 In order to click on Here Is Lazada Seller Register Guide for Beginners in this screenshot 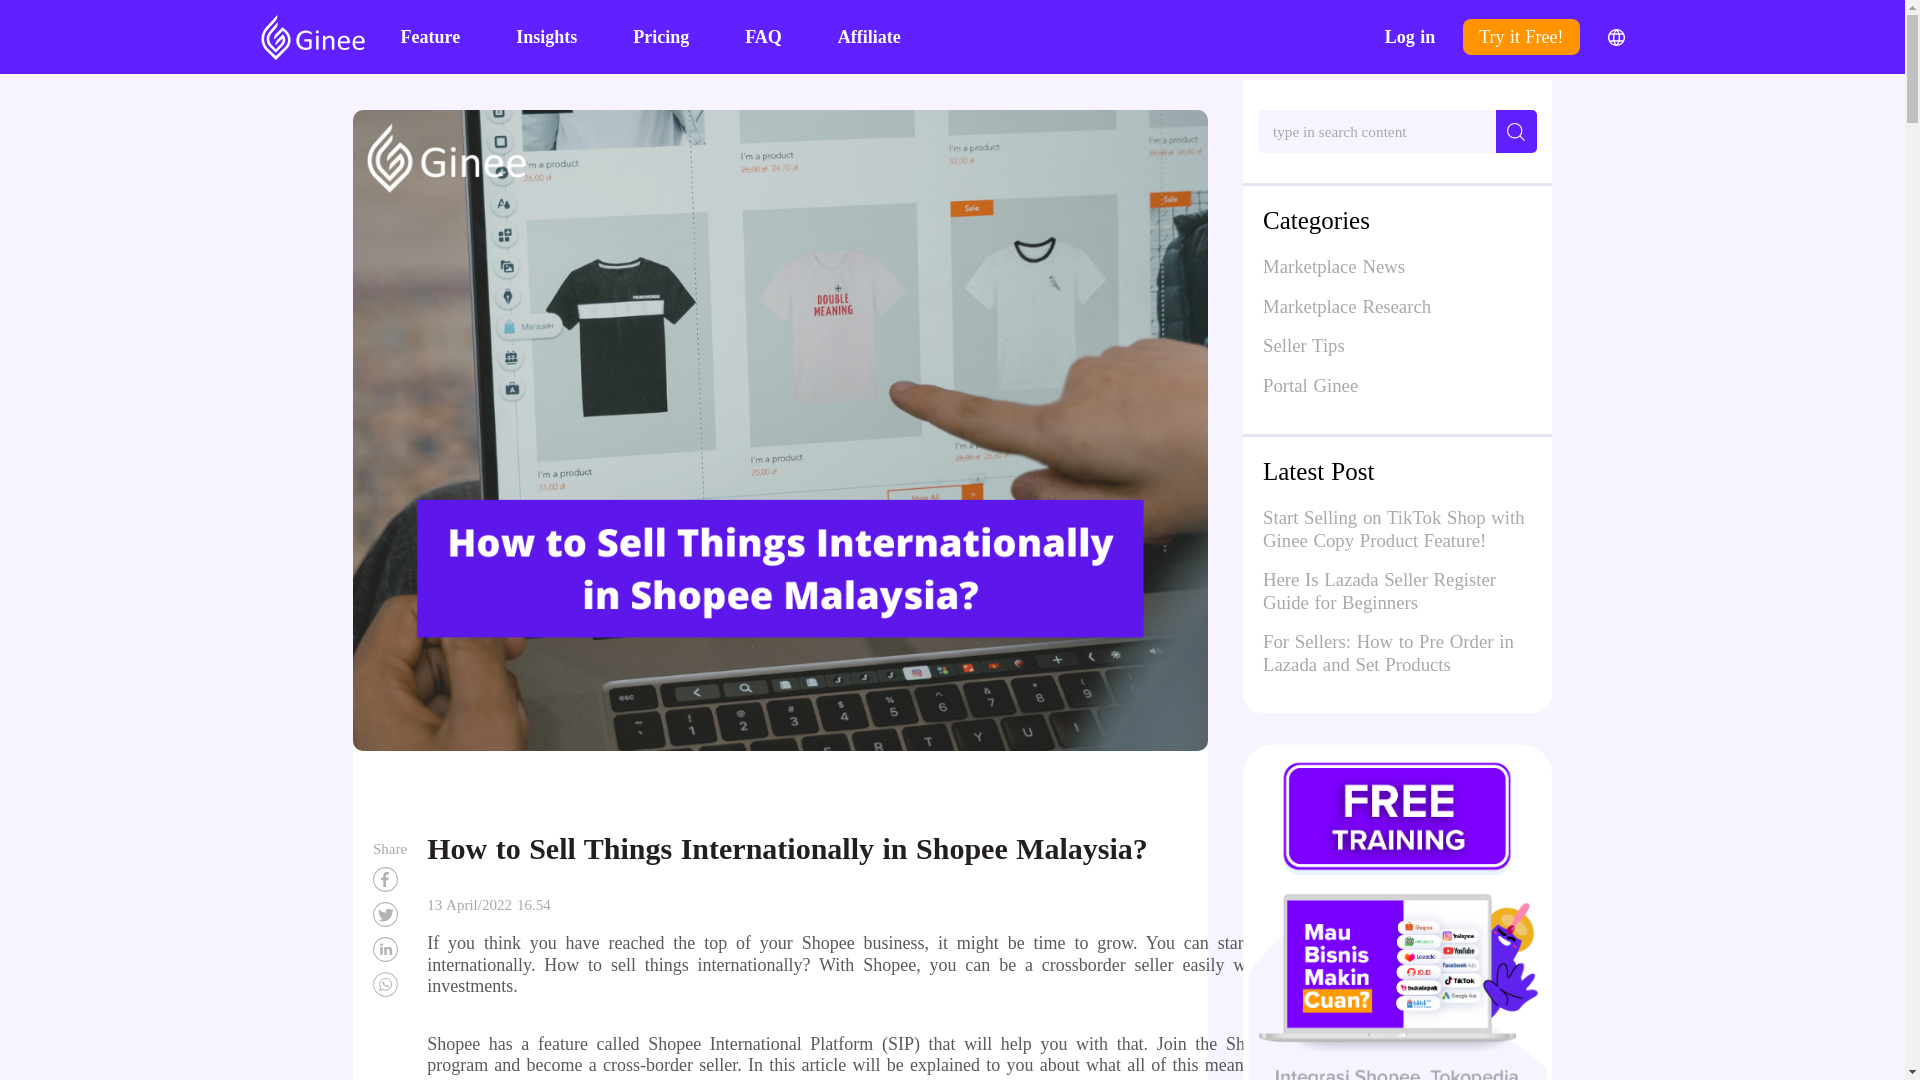, I will do `click(1379, 594)`.